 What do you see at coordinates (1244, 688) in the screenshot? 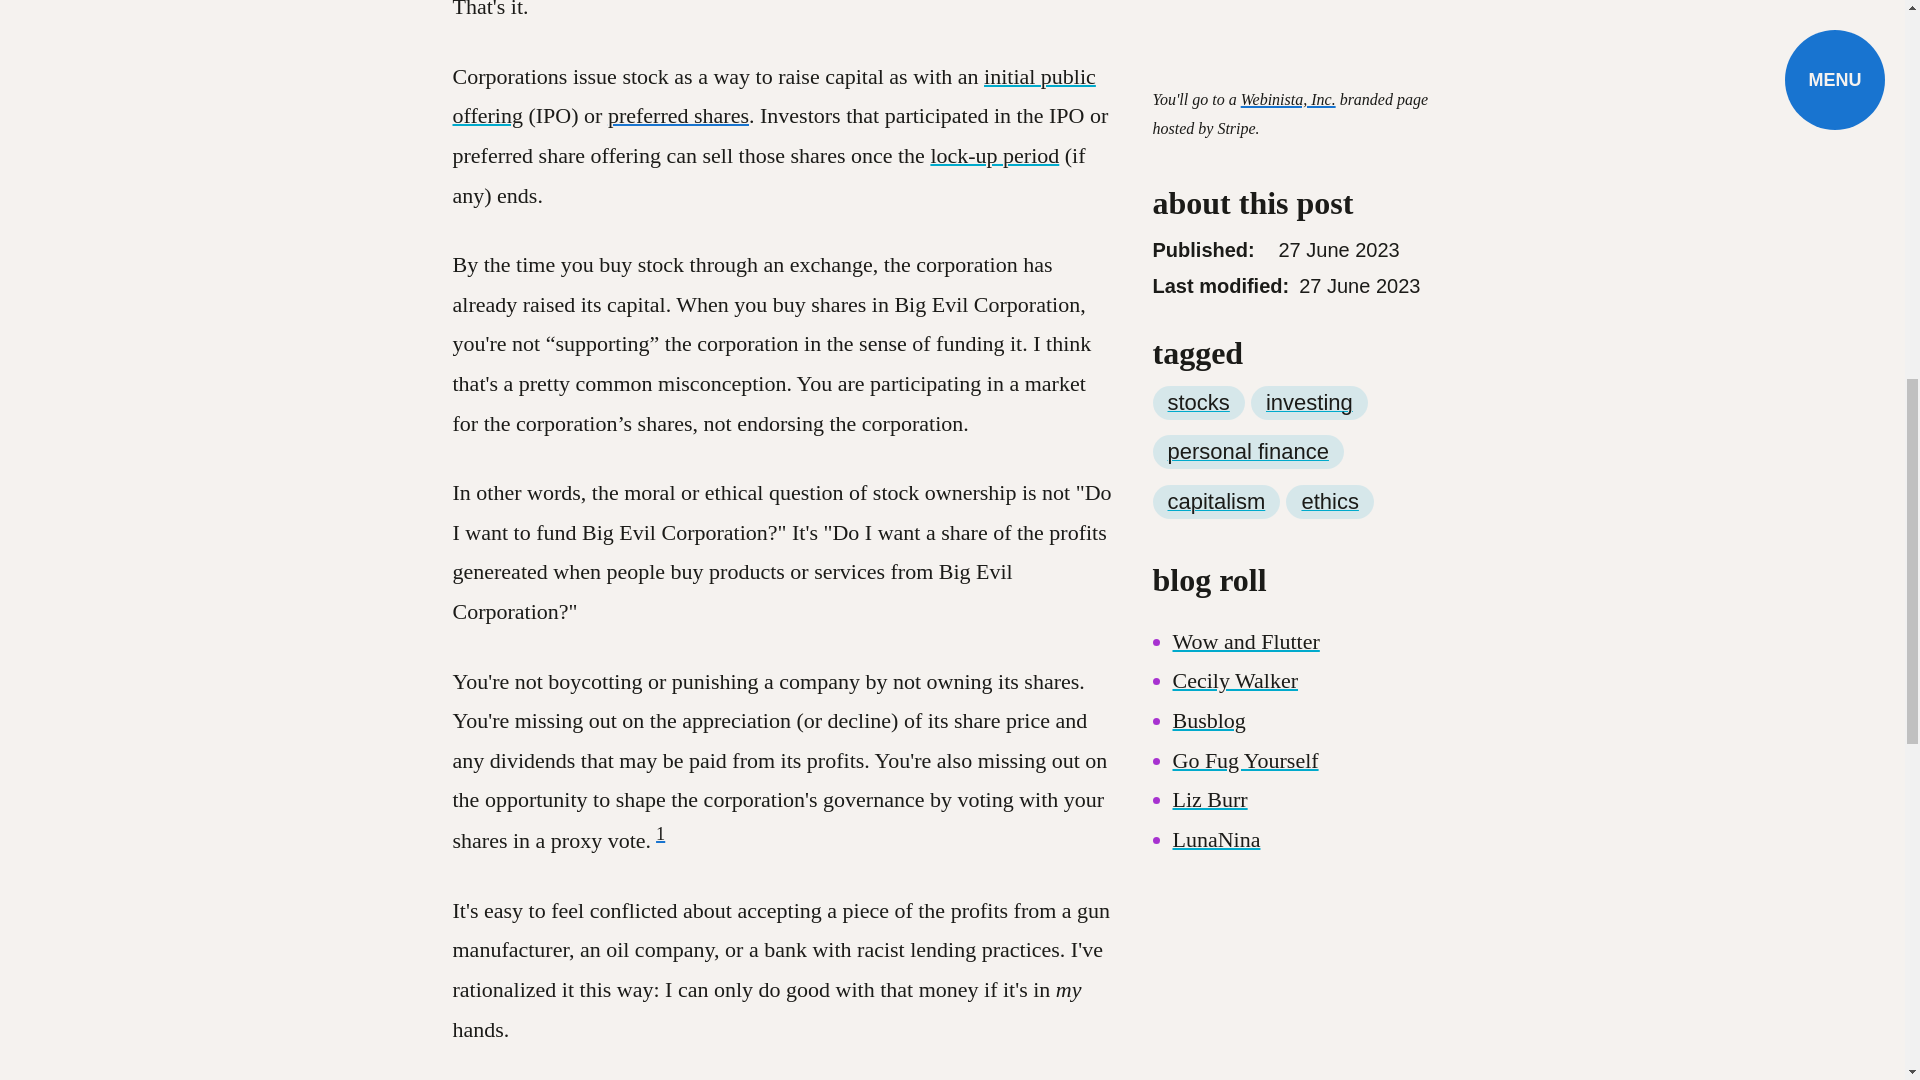
I see `Go Fug Yourself` at bounding box center [1244, 688].